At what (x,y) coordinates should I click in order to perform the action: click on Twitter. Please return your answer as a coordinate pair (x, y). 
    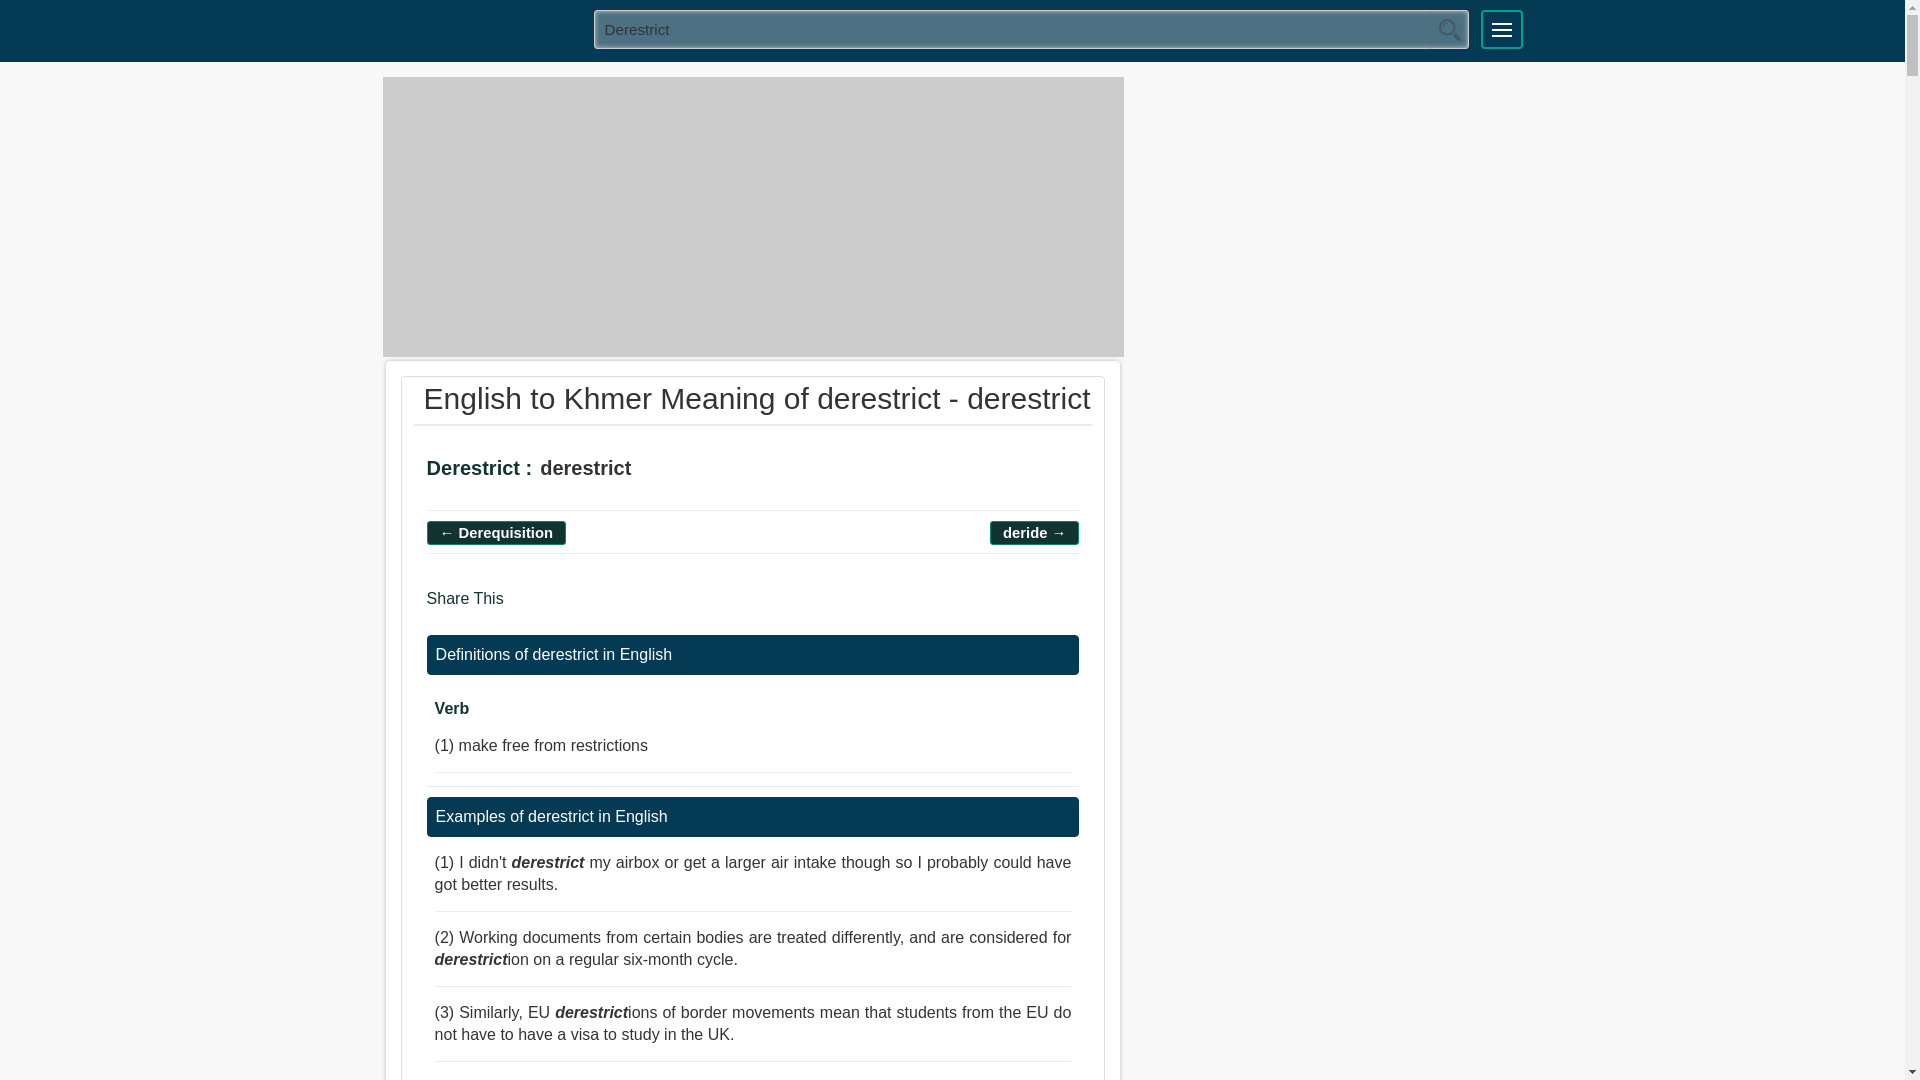
    Looking at the image, I should click on (565, 608).